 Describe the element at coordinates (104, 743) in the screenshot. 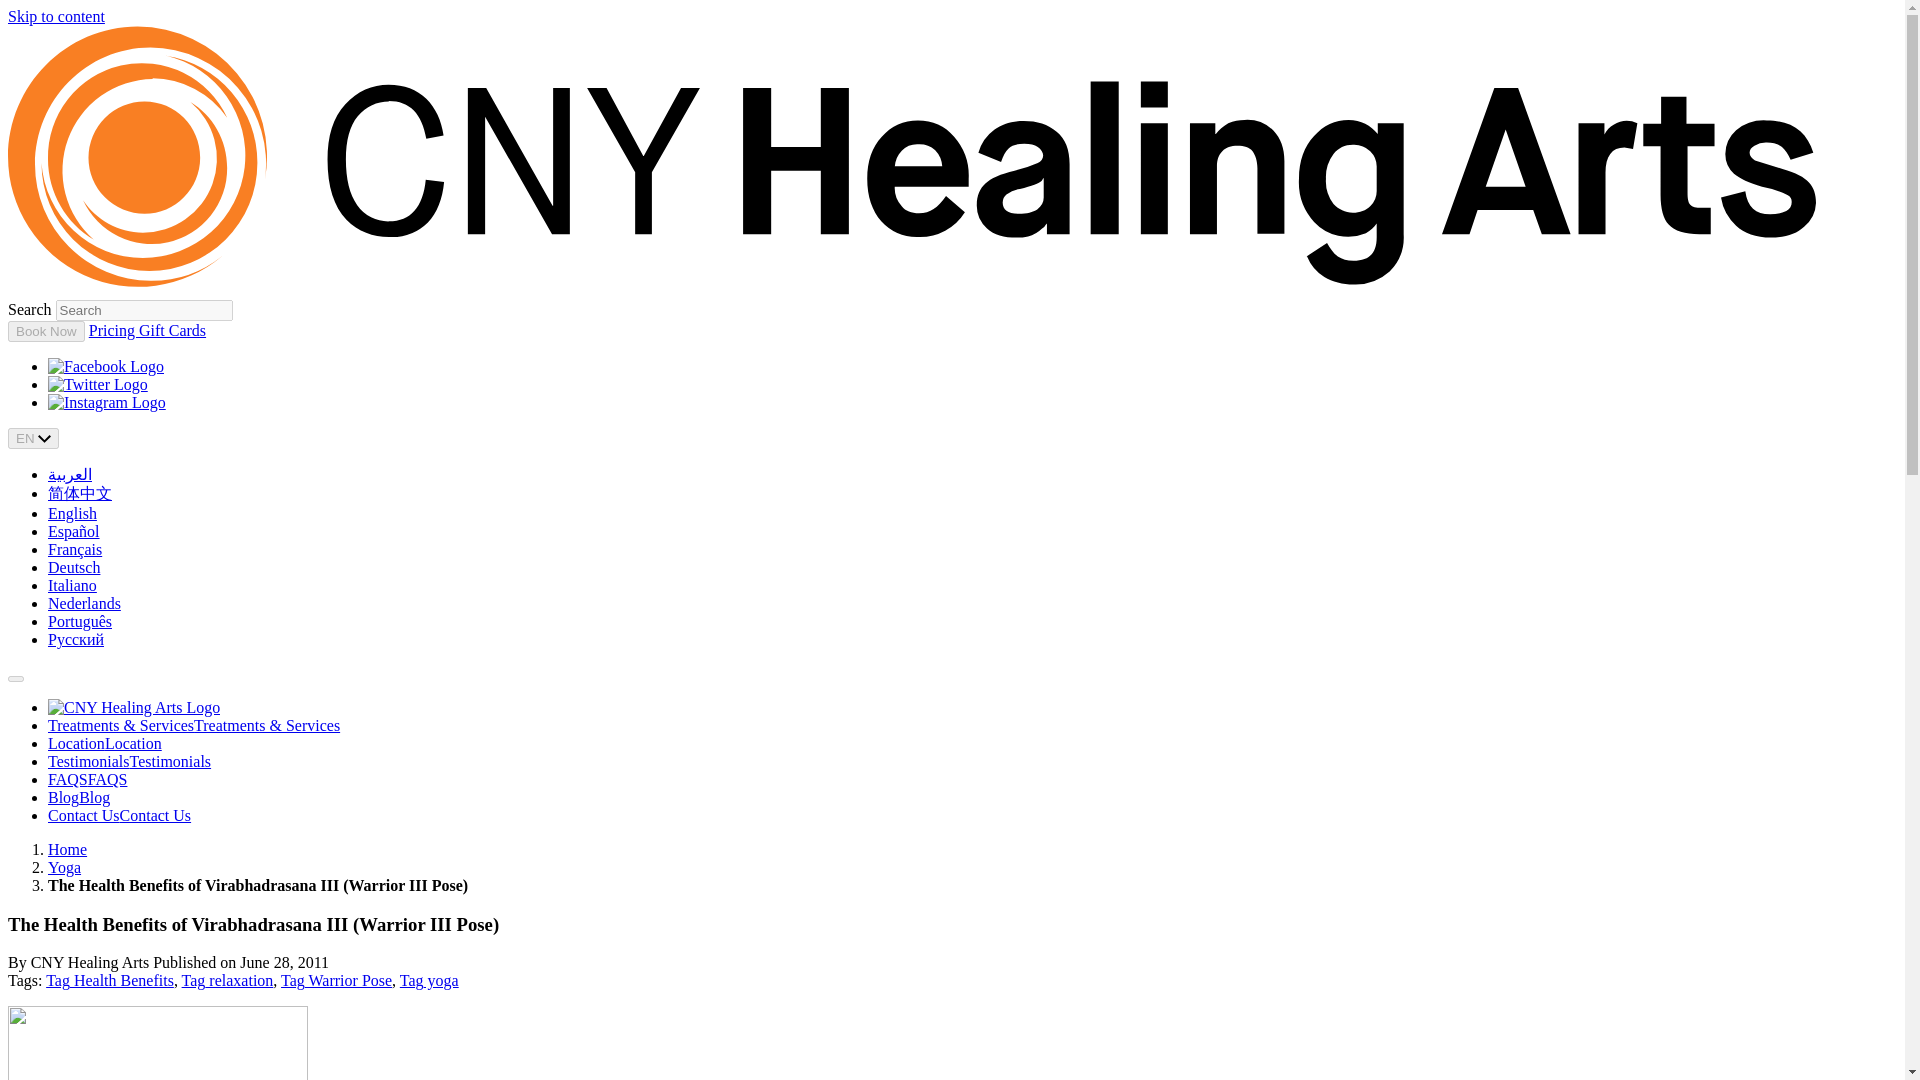

I see `LocationLocation` at that location.